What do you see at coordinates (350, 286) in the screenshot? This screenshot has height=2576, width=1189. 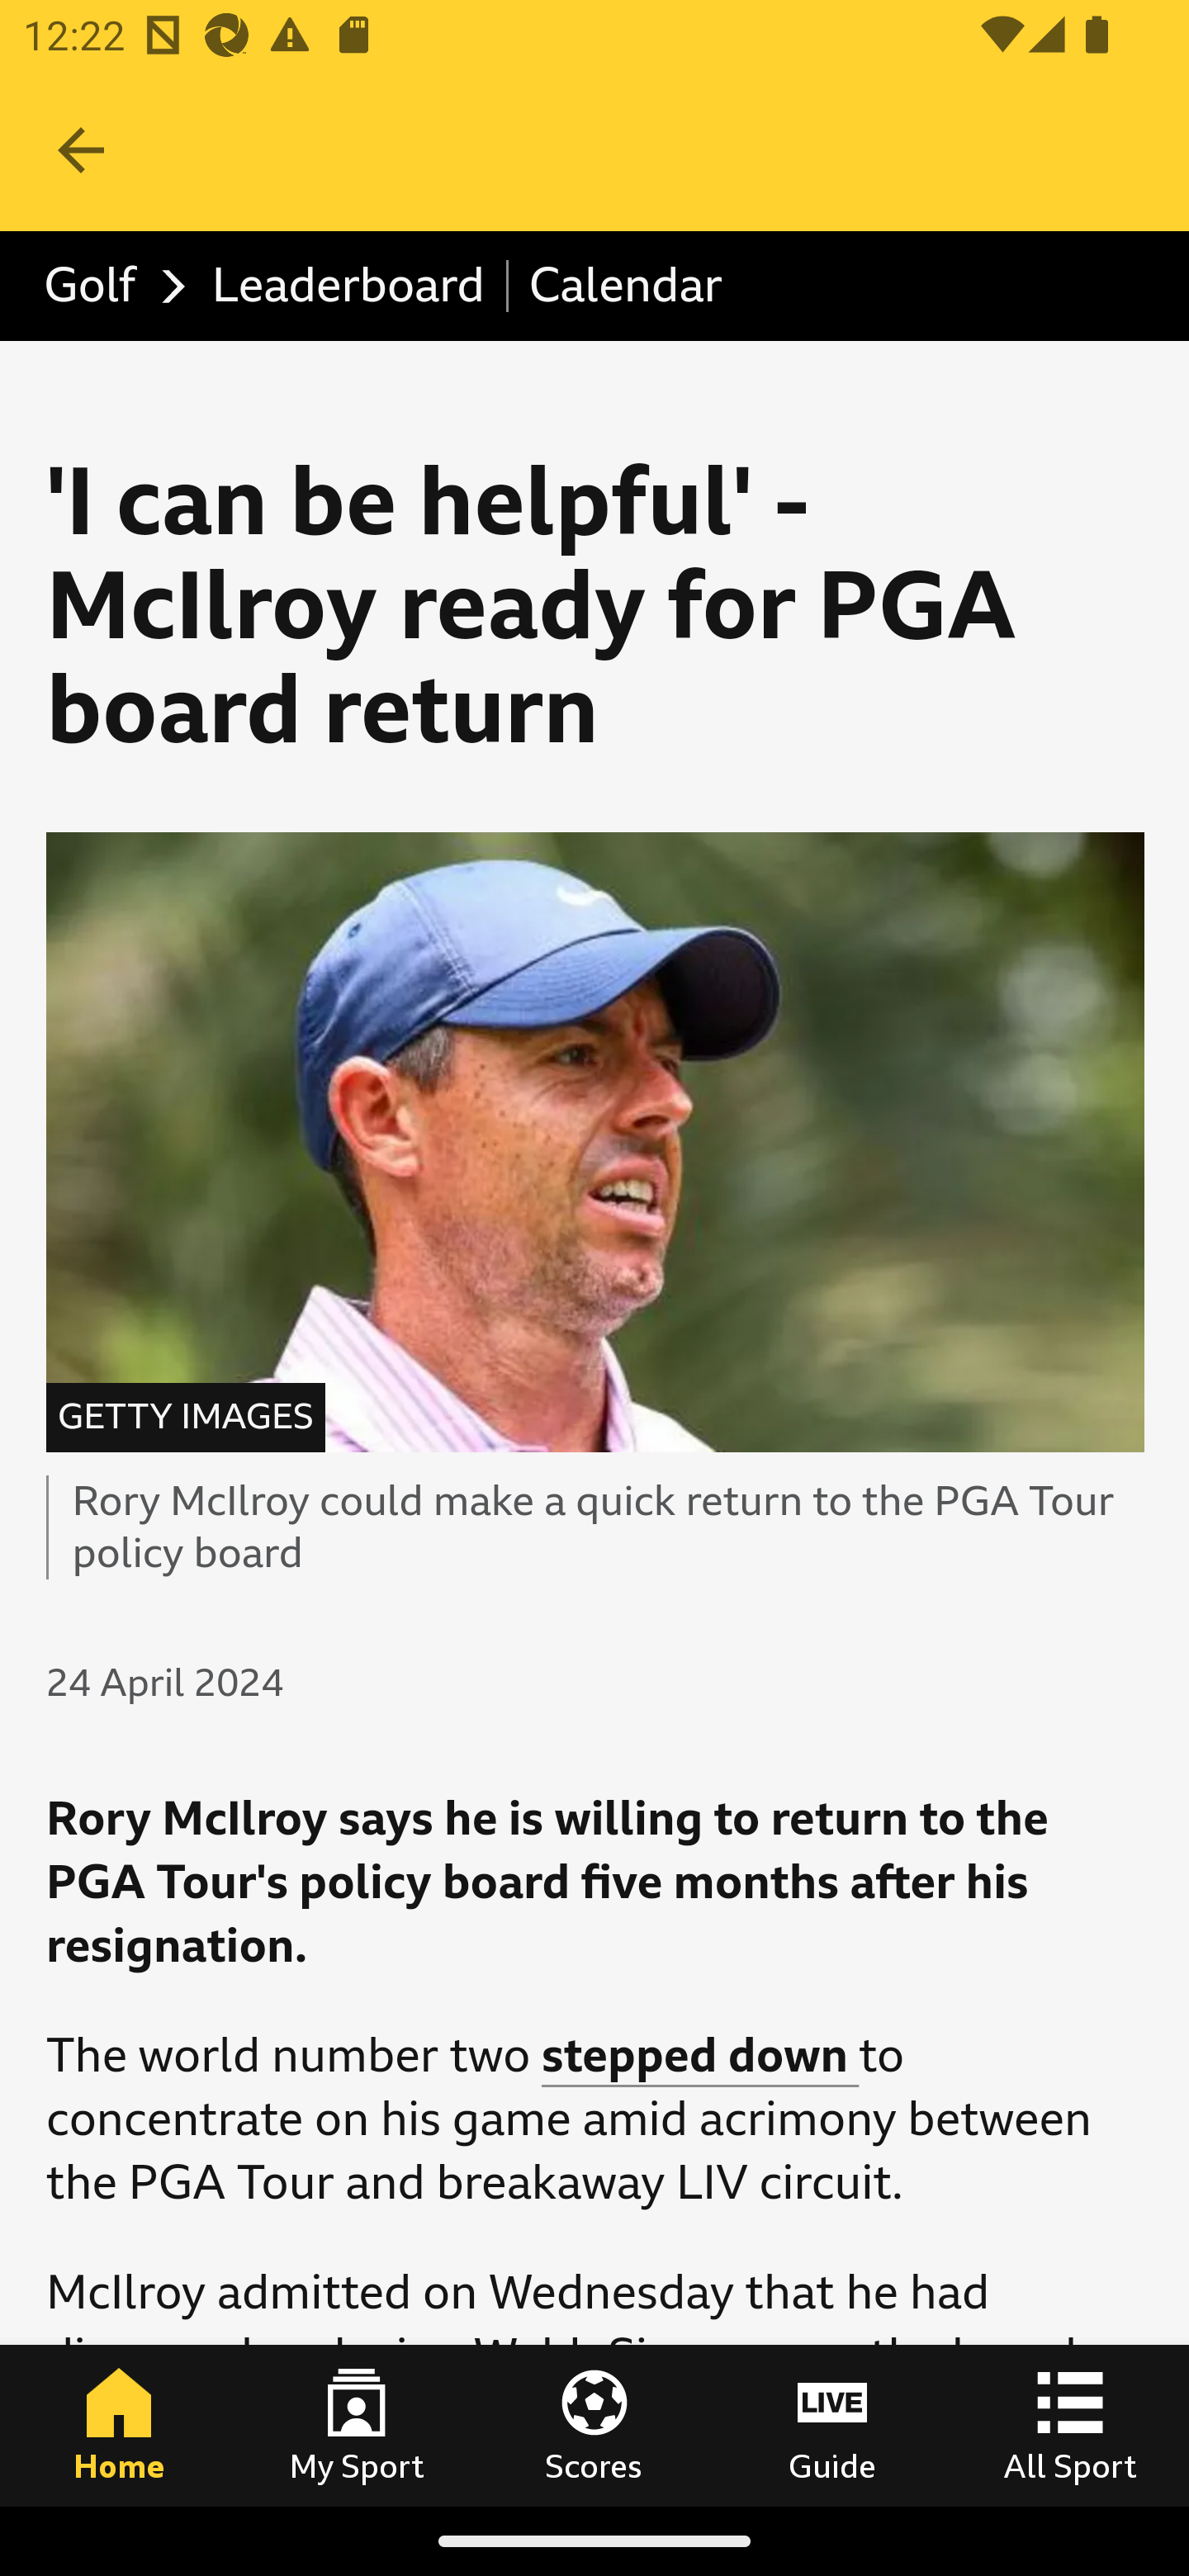 I see `Leaderboard` at bounding box center [350, 286].